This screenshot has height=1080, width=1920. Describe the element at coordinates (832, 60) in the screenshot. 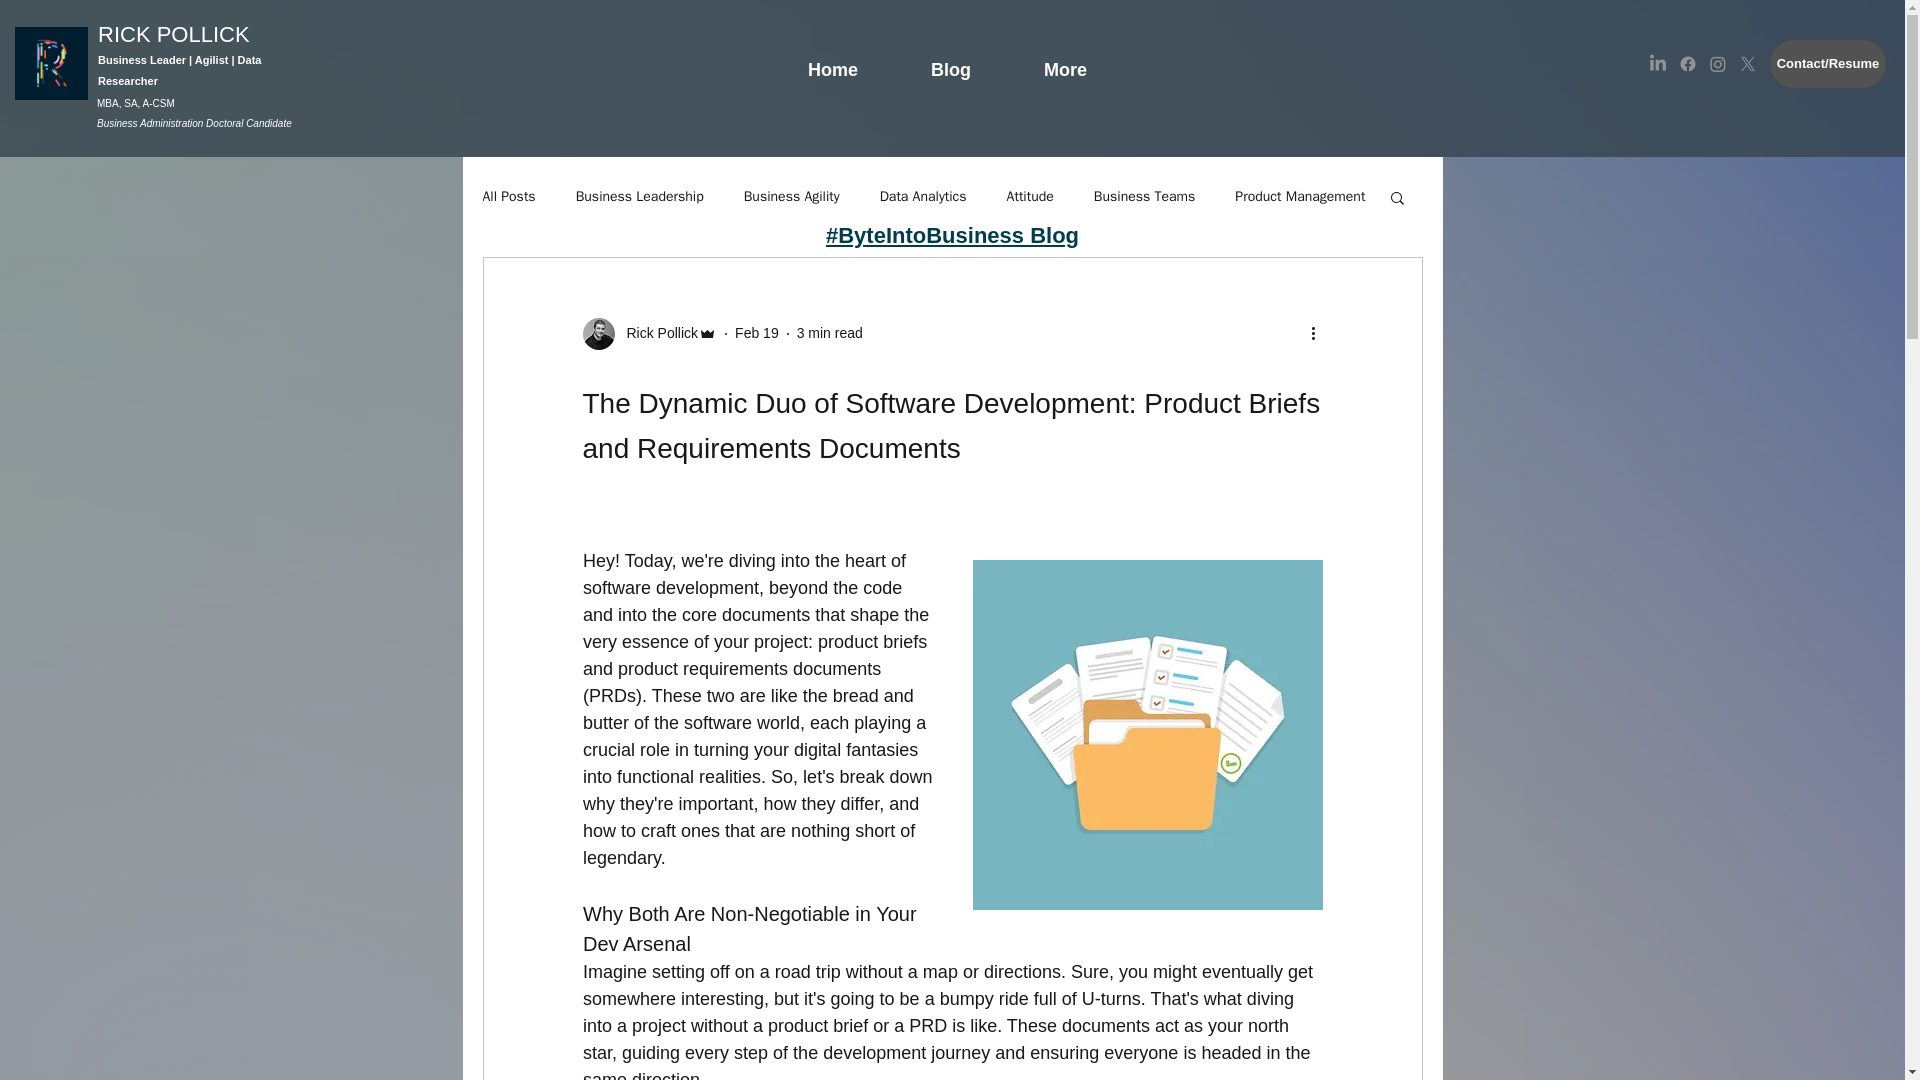

I see `Home` at that location.